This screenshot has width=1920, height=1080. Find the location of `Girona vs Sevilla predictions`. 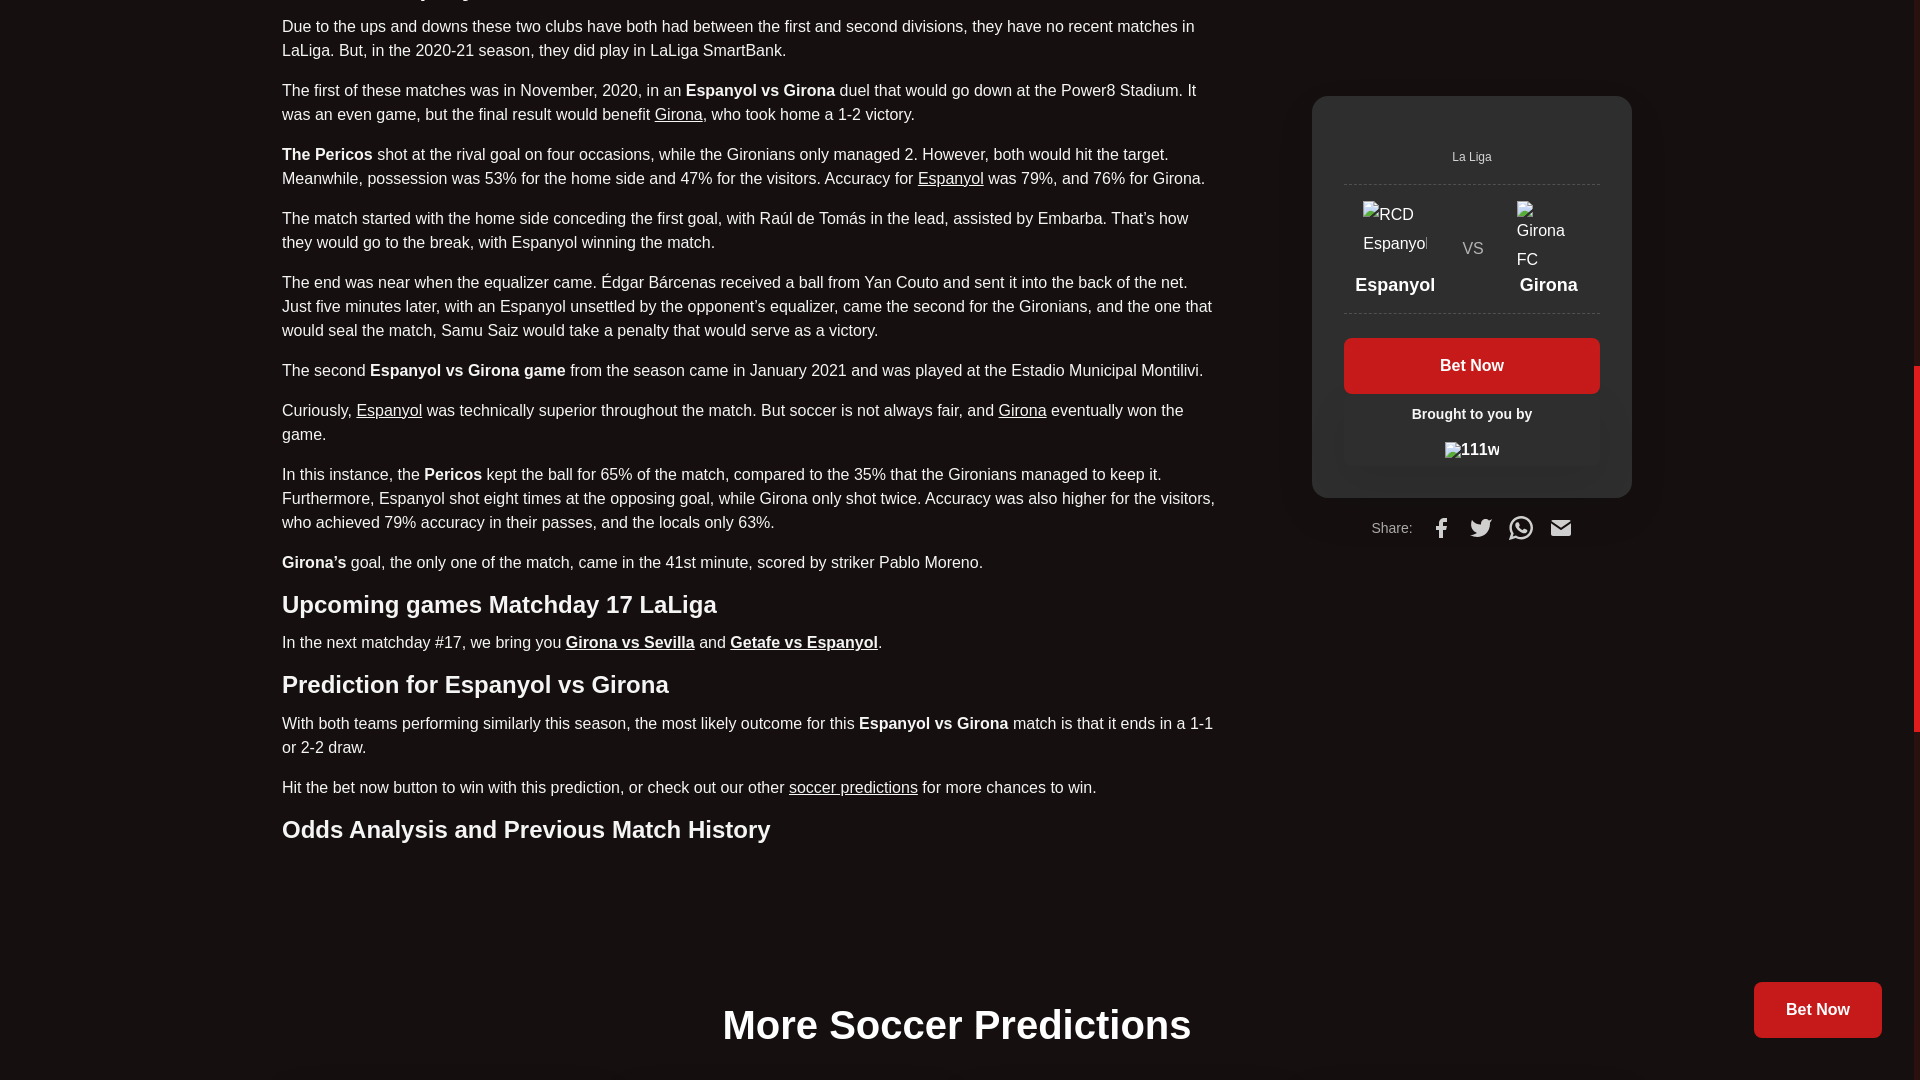

Girona vs Sevilla predictions is located at coordinates (630, 642).